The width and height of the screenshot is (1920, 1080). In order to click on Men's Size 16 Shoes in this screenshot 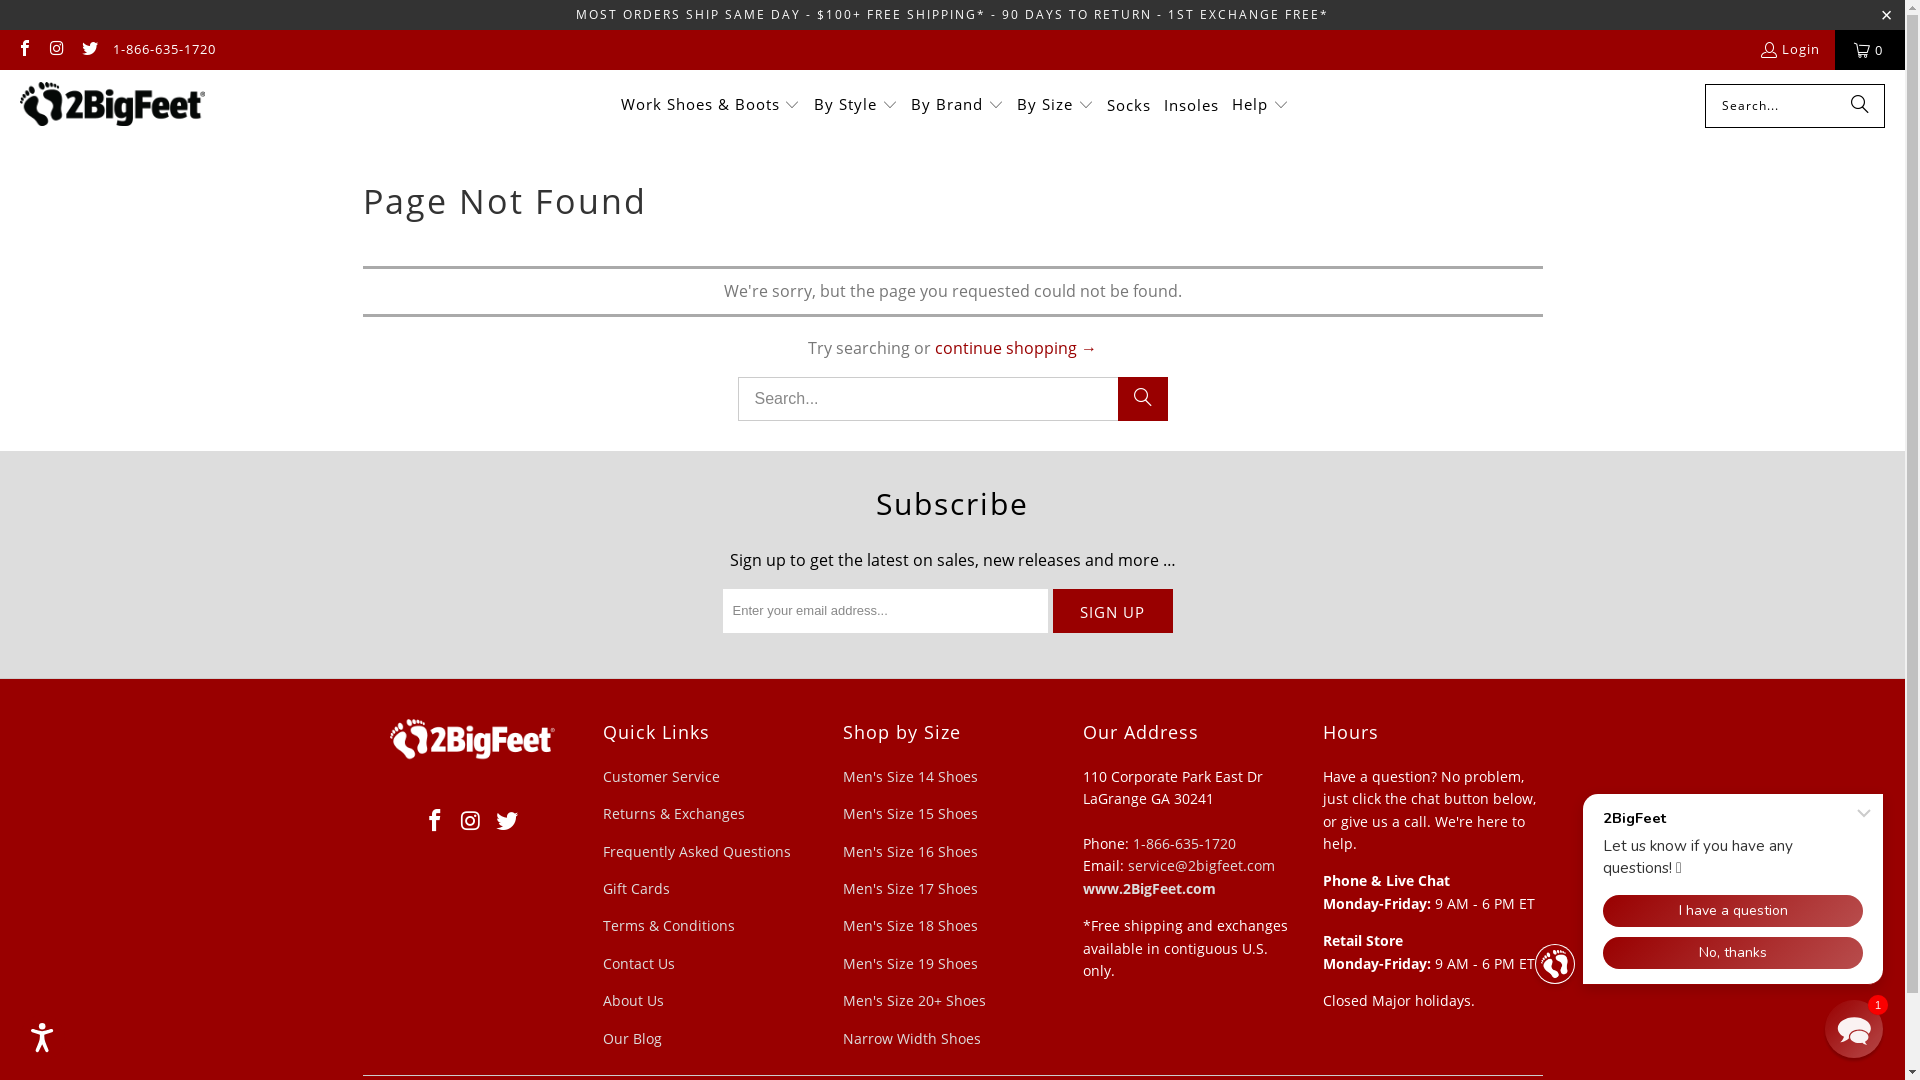, I will do `click(910, 852)`.